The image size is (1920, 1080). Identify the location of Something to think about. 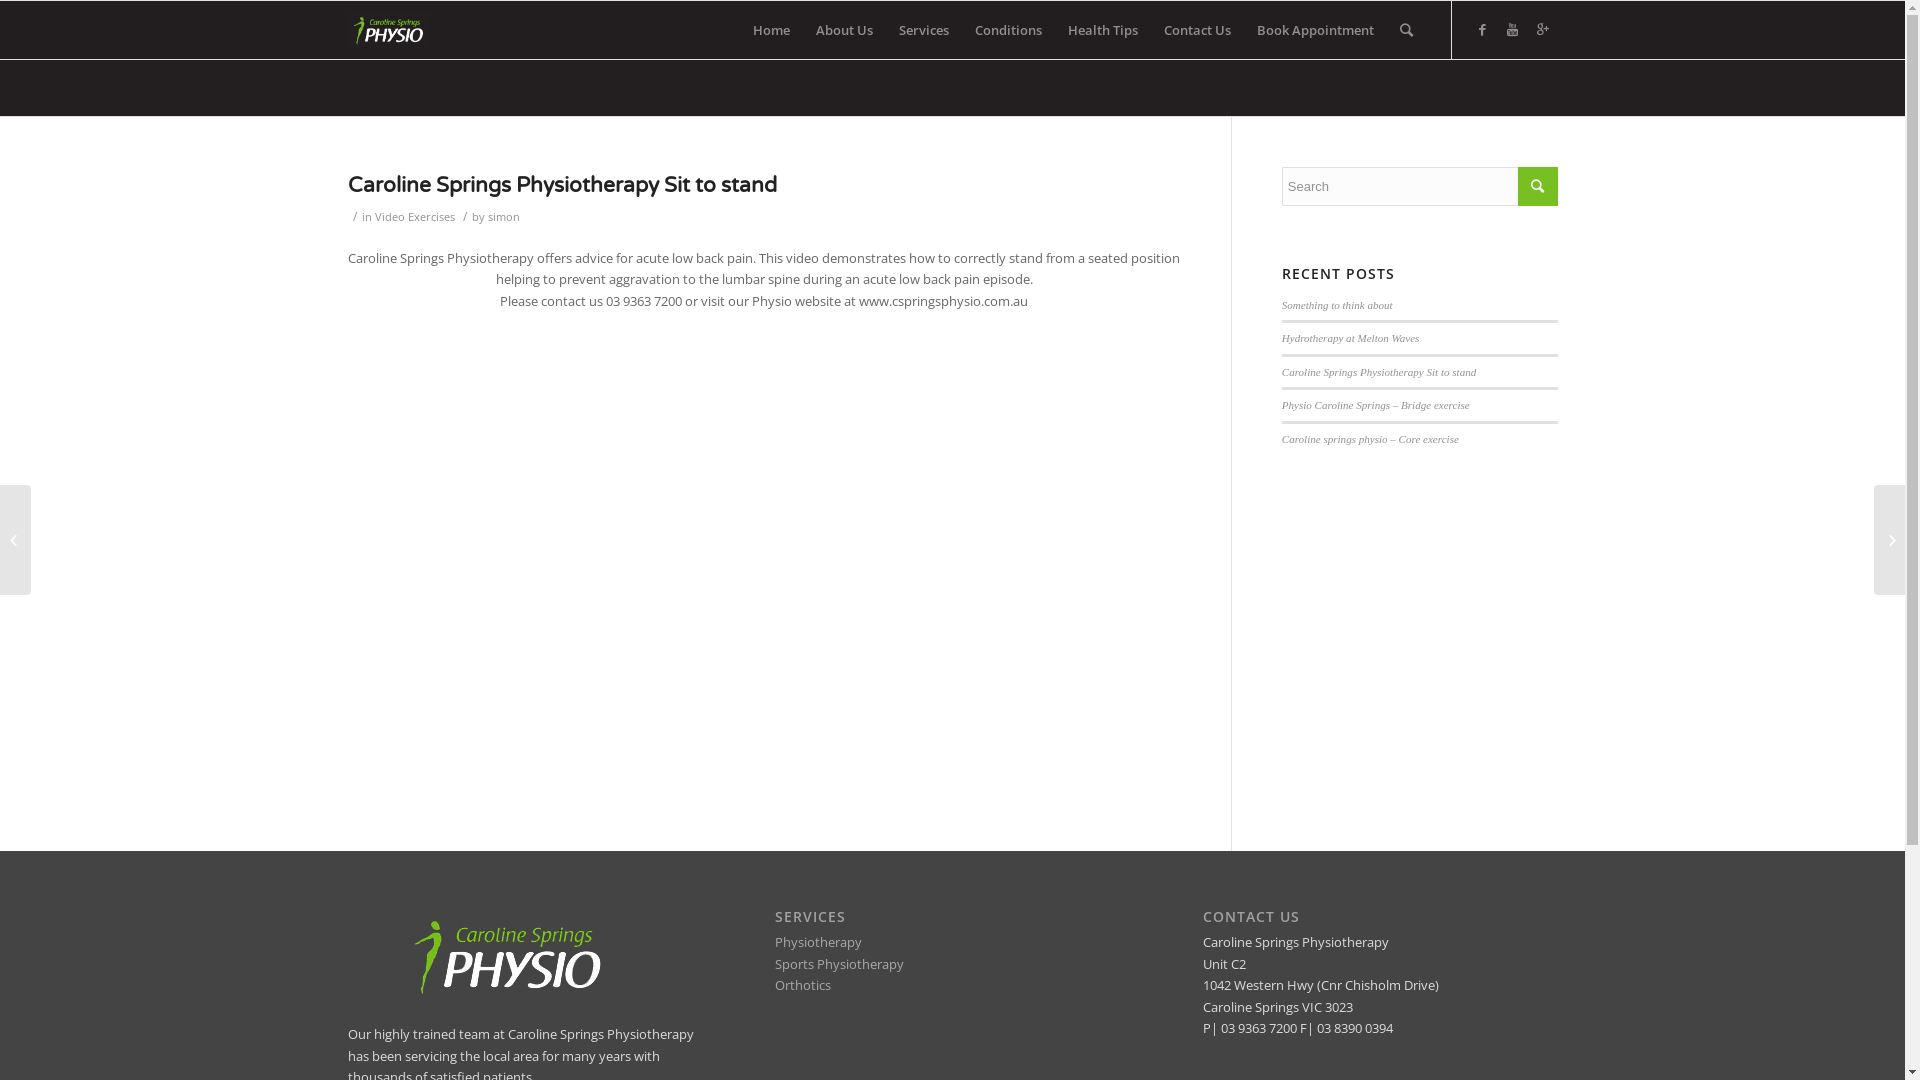
(1338, 305).